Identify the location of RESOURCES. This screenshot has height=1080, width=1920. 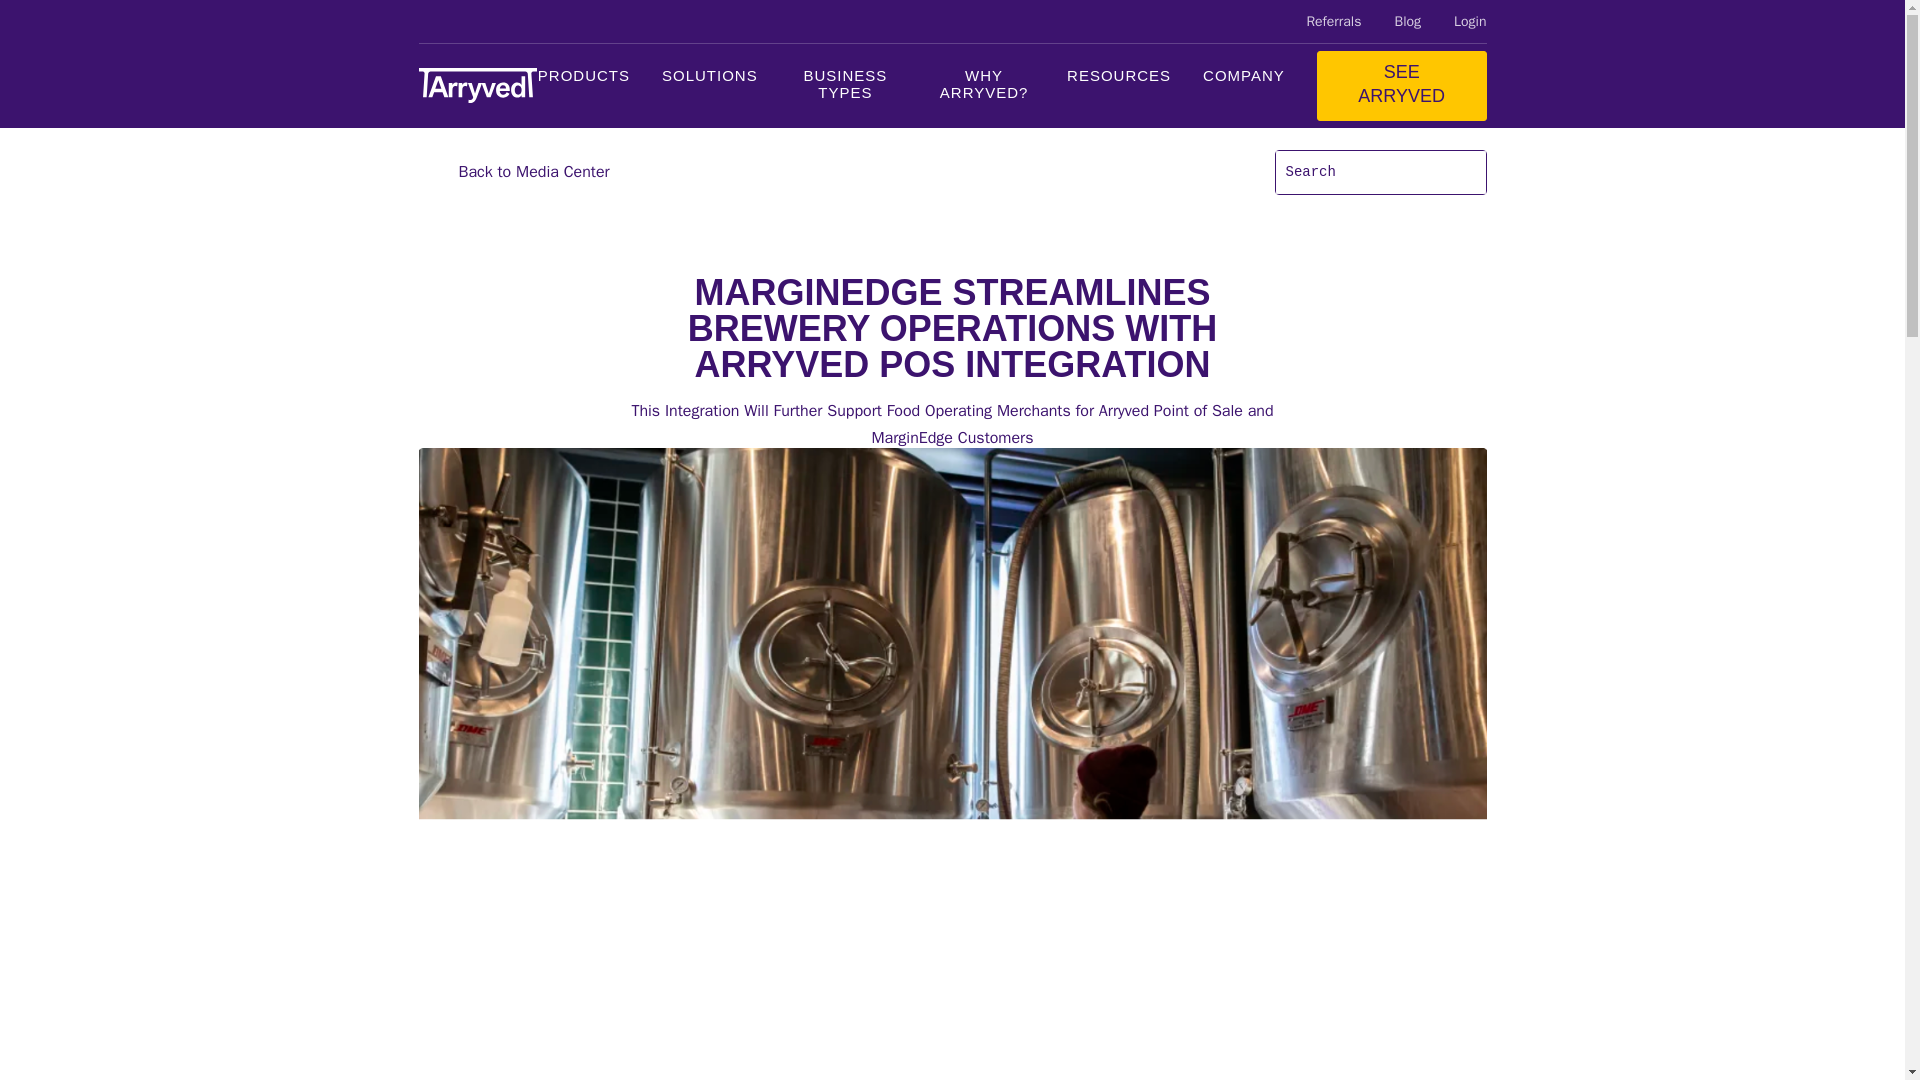
(1119, 86).